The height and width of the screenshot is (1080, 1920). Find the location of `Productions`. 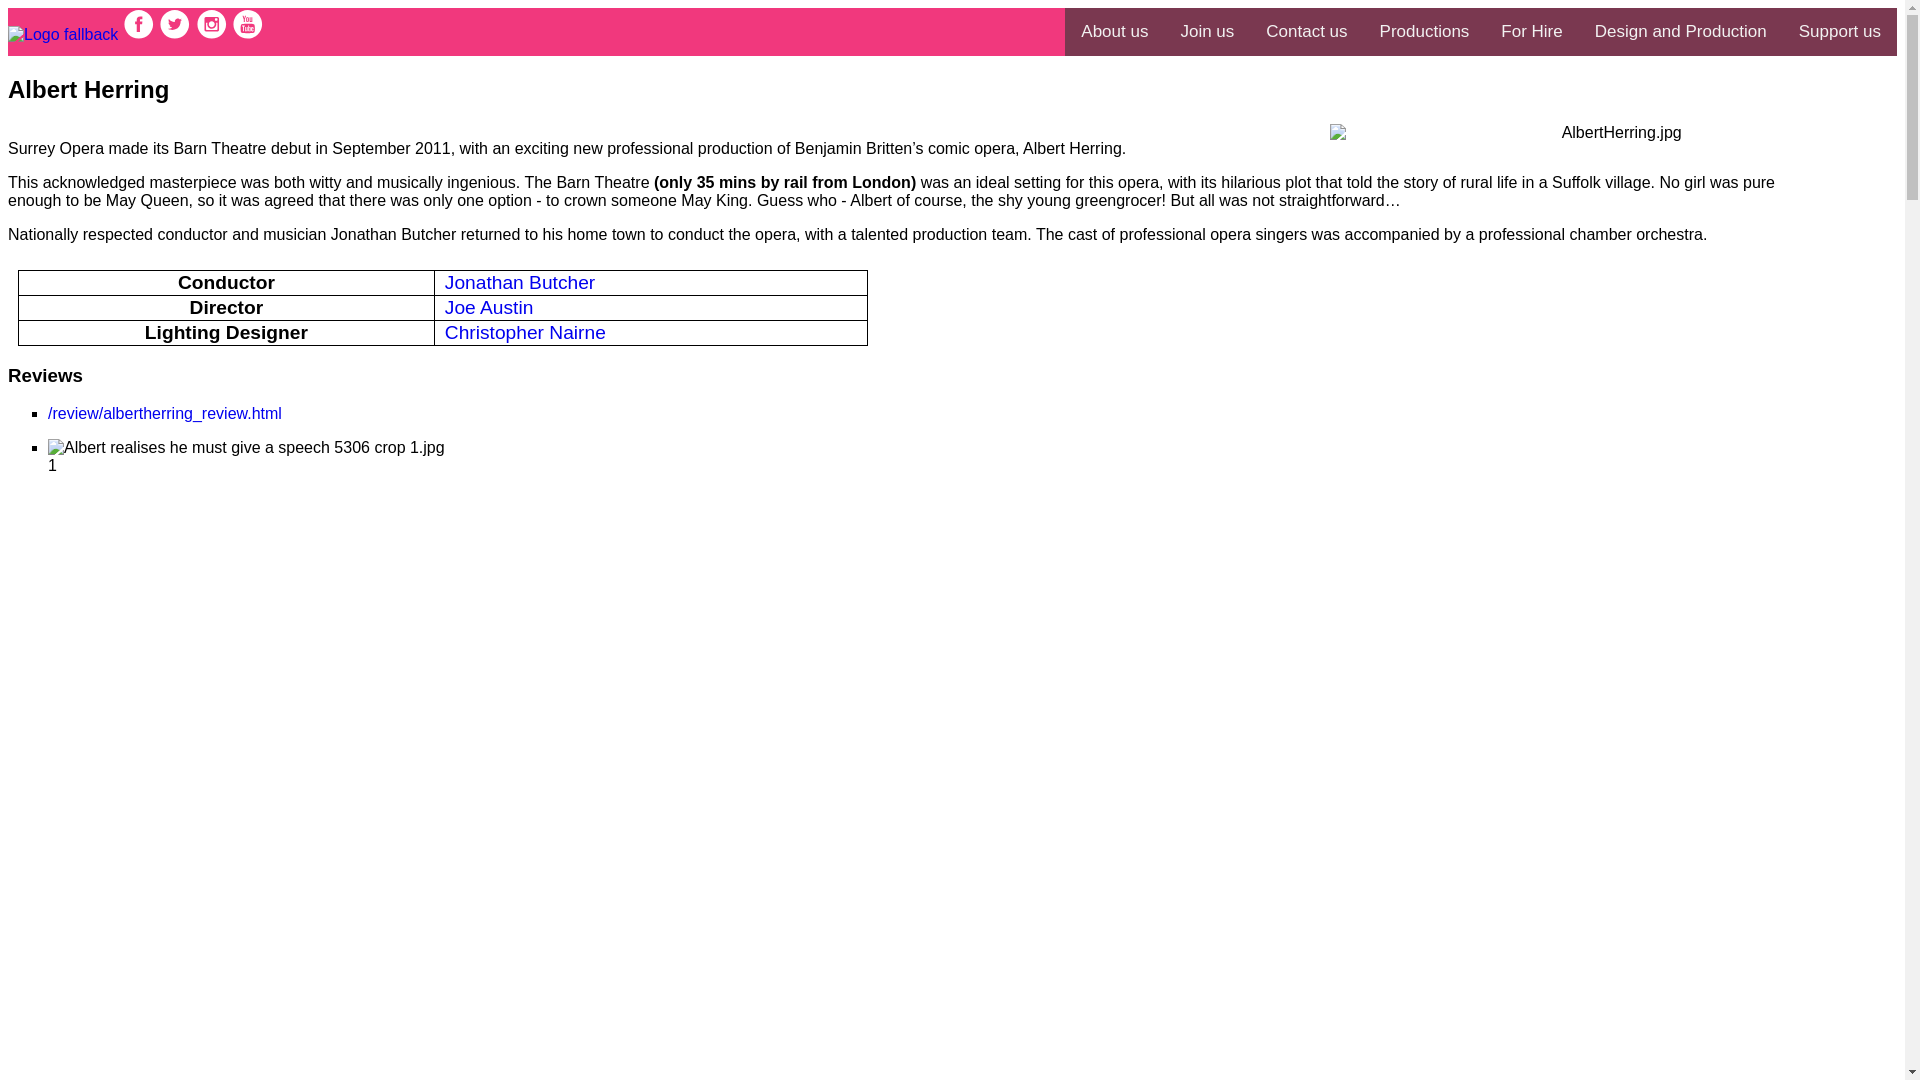

Productions is located at coordinates (1424, 32).